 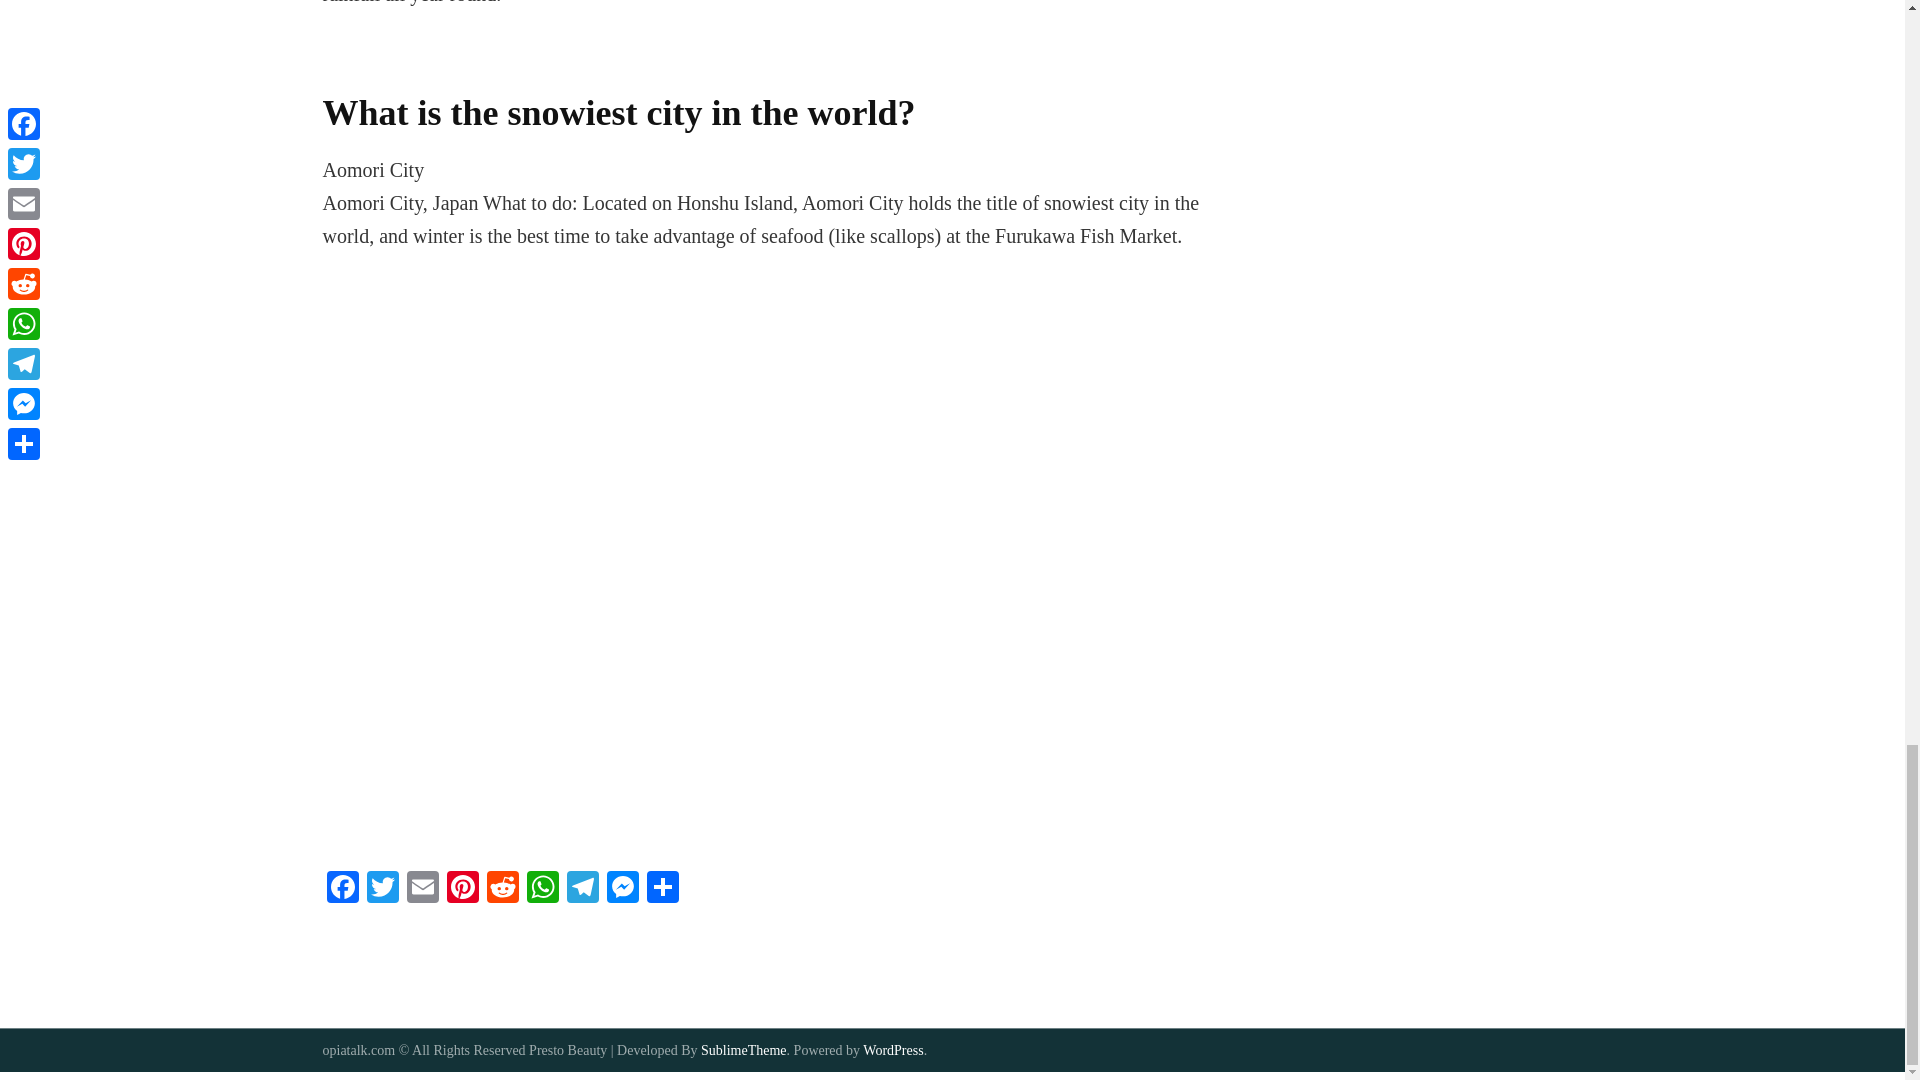 I want to click on Email, so click(x=421, y=889).